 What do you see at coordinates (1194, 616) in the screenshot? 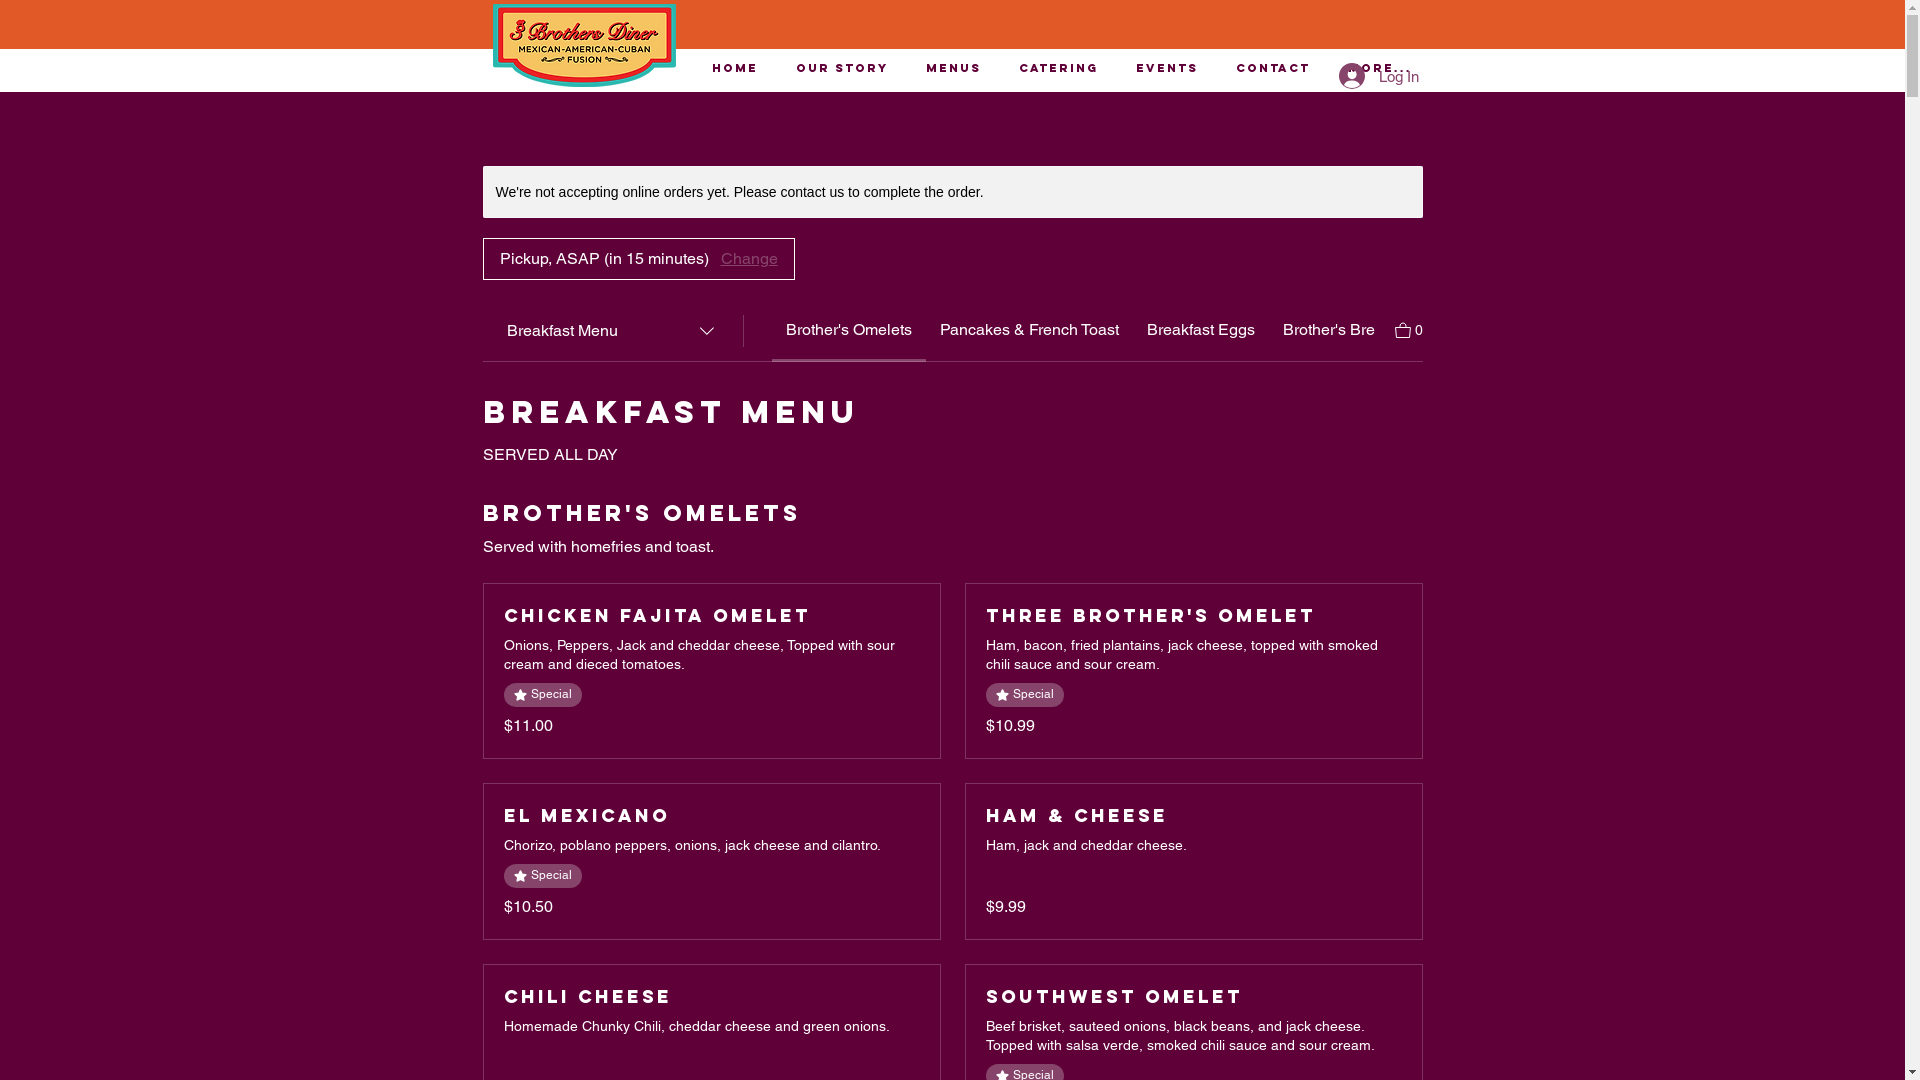
I see `Three Brother's Omelet` at bounding box center [1194, 616].